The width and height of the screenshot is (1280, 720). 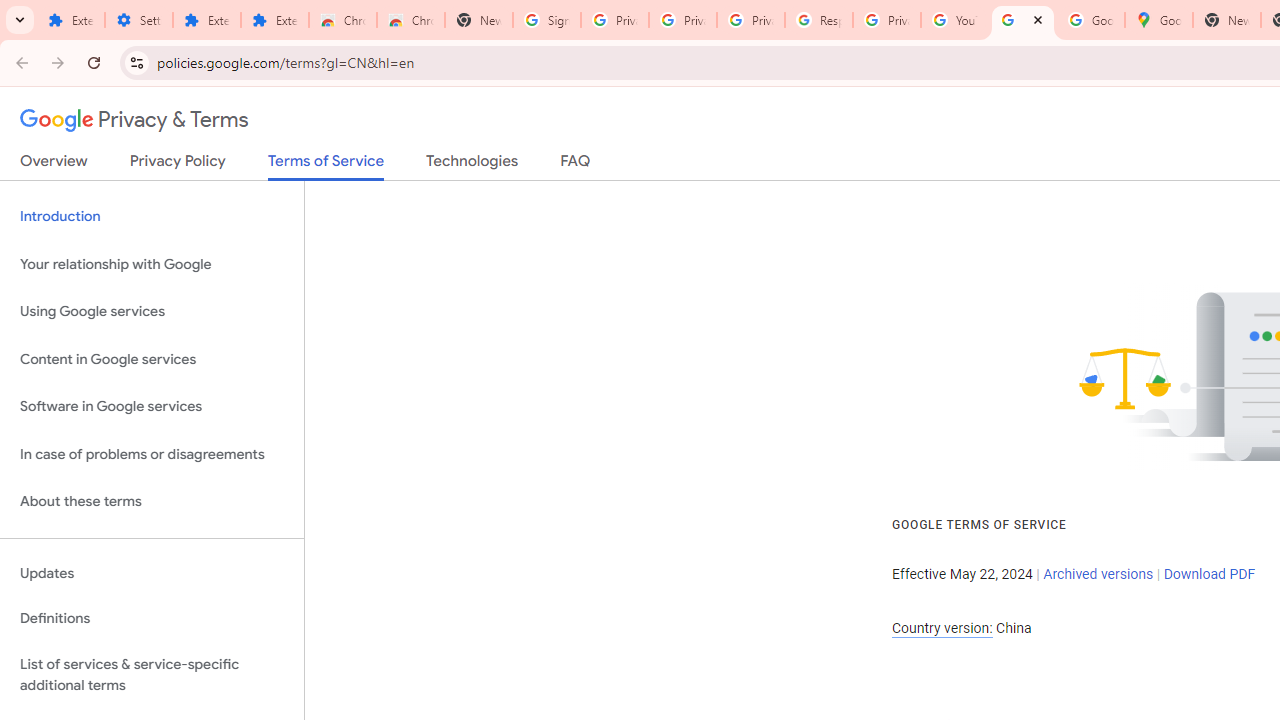 I want to click on Chrome Web Store, so click(x=342, y=20).